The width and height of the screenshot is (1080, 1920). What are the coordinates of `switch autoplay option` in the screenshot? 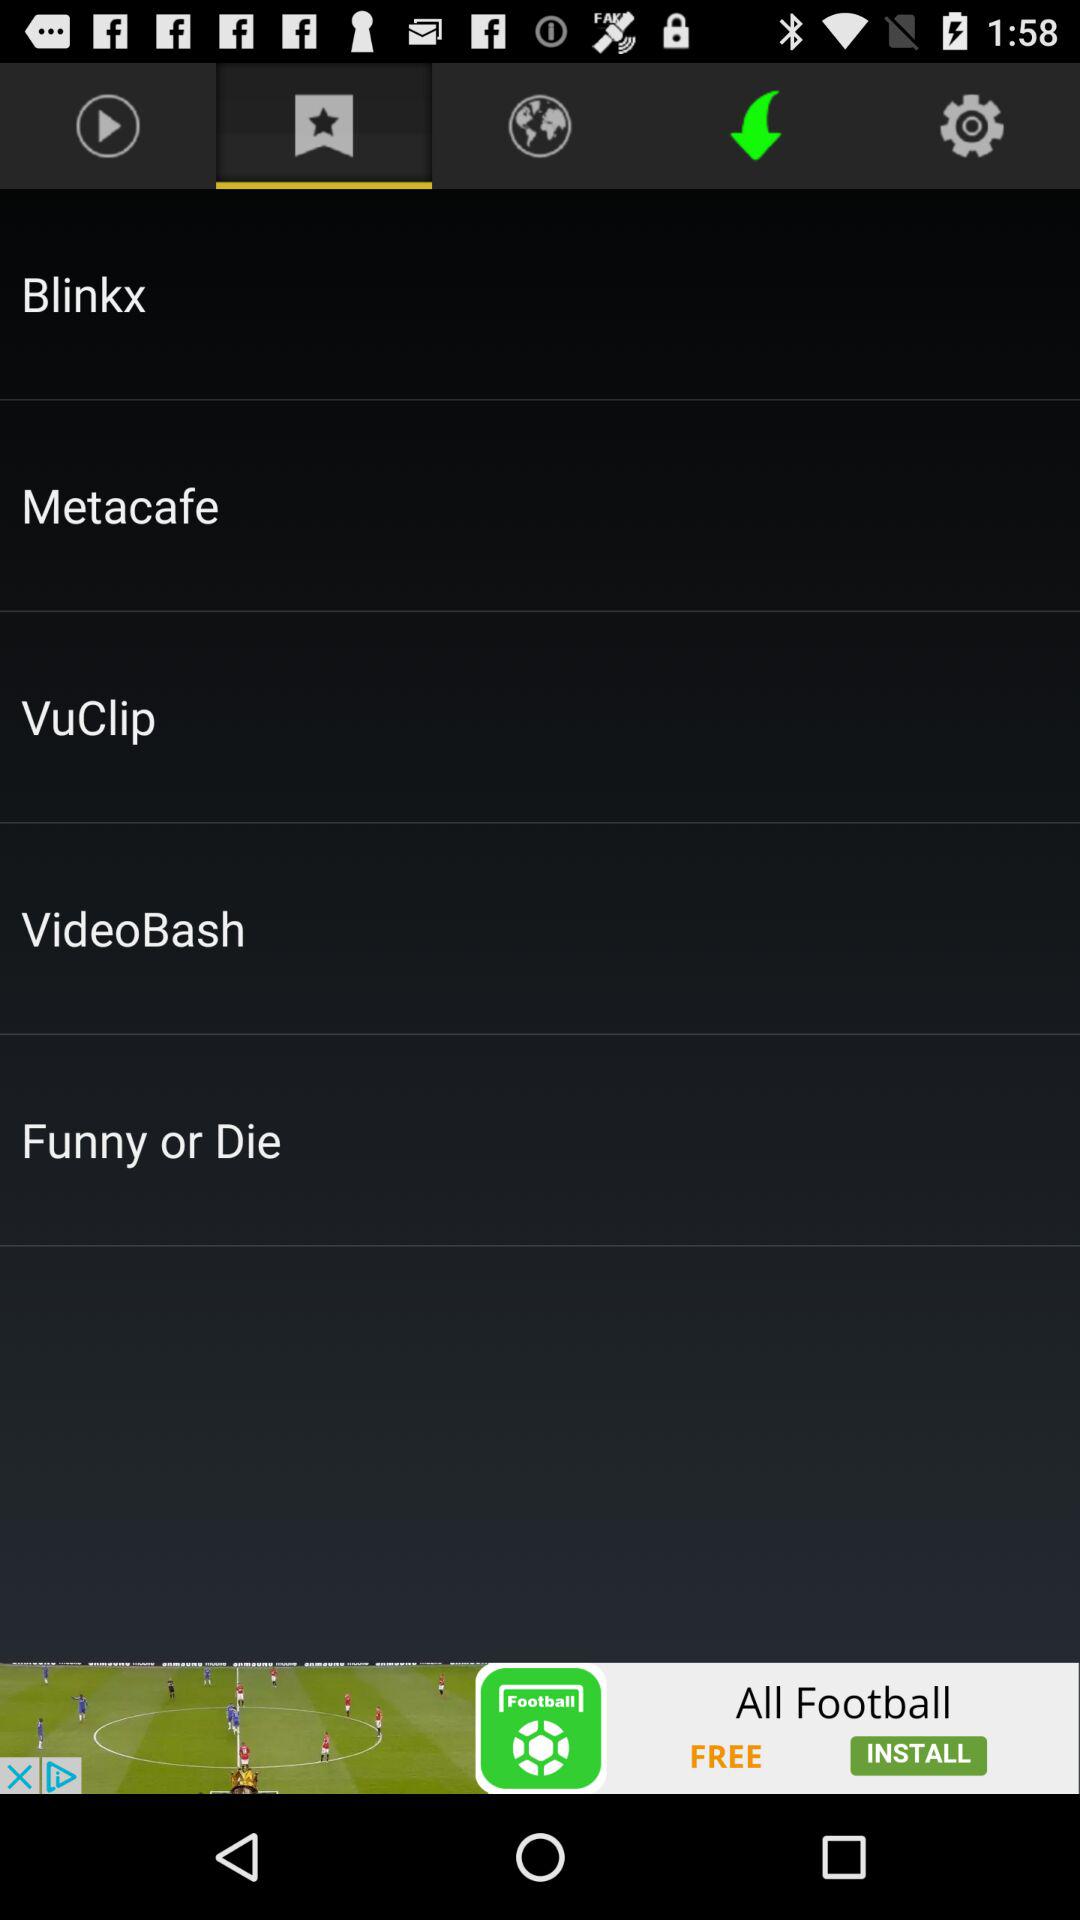 It's located at (540, 1728).